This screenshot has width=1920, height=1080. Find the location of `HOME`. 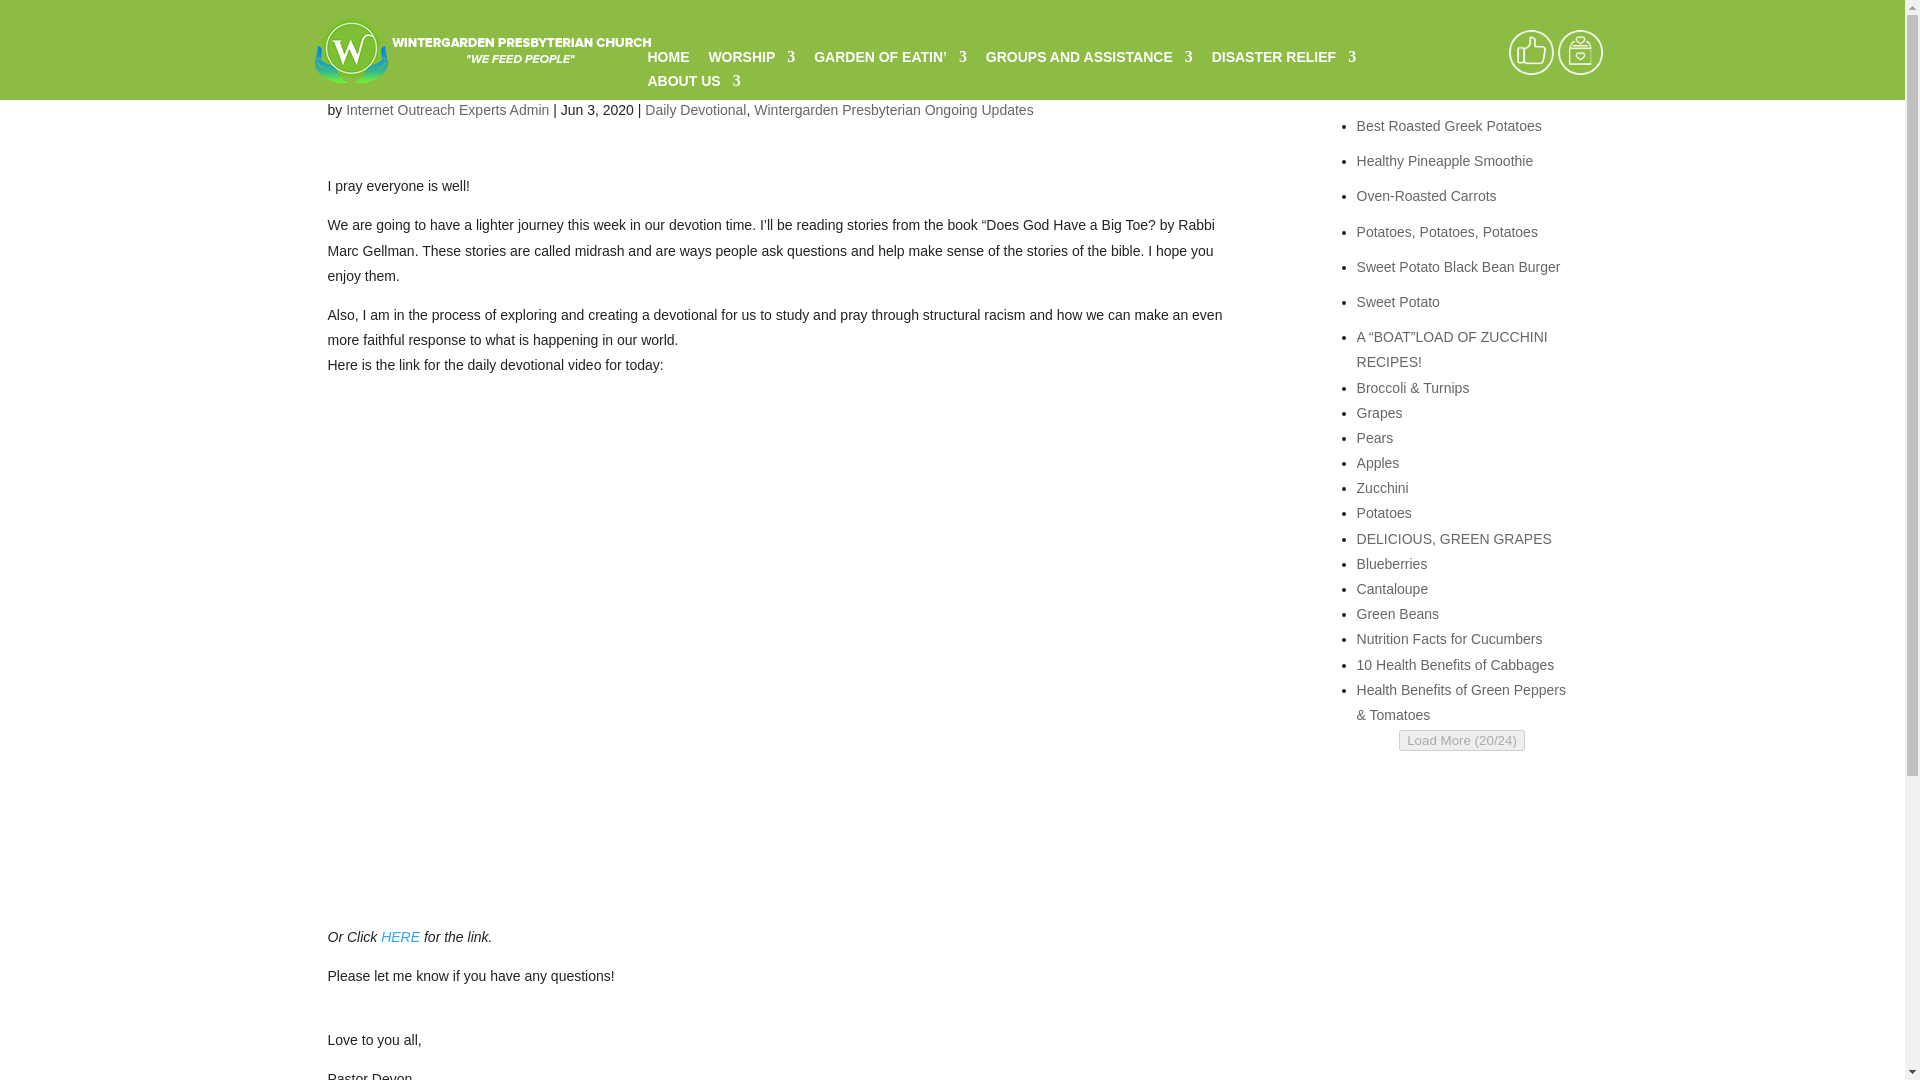

HOME is located at coordinates (668, 62).